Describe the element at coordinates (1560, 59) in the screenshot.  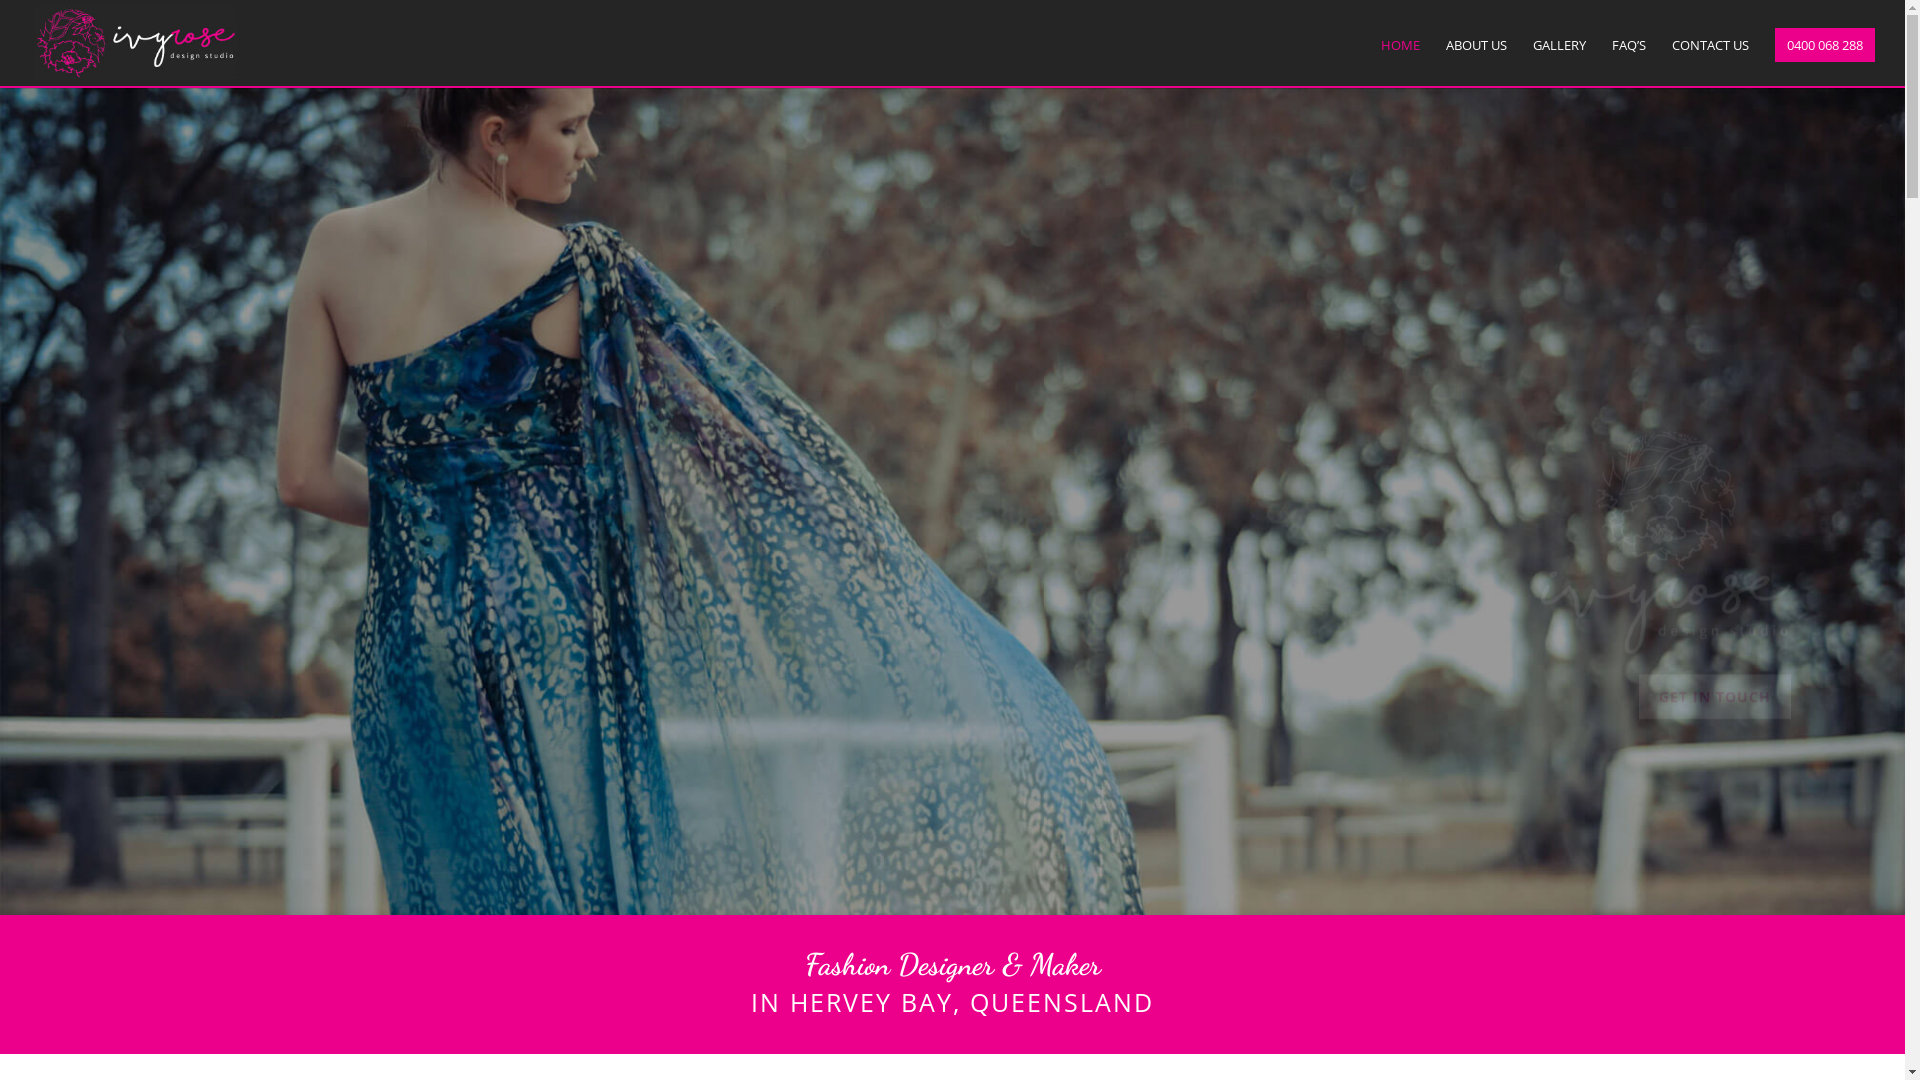
I see `GALLERY` at that location.